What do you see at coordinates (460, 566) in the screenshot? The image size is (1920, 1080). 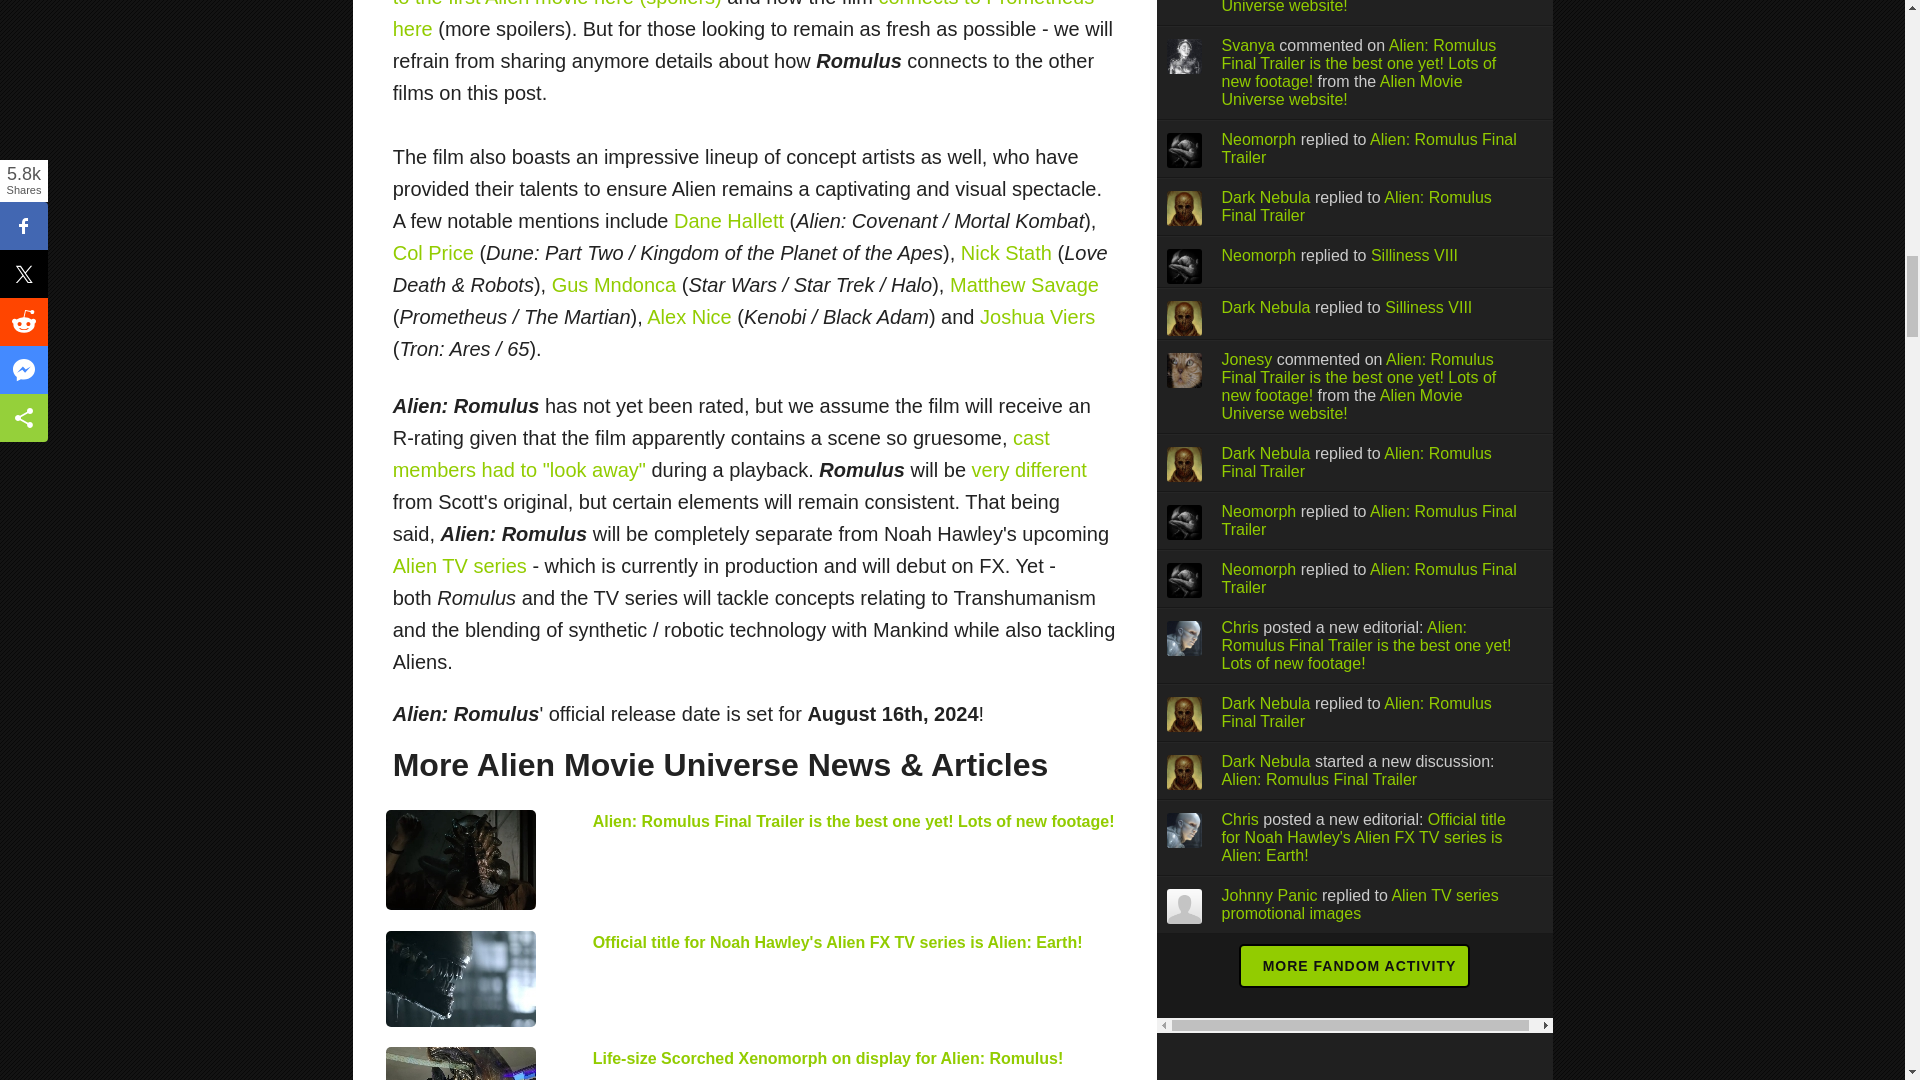 I see `Alien TV series` at bounding box center [460, 566].